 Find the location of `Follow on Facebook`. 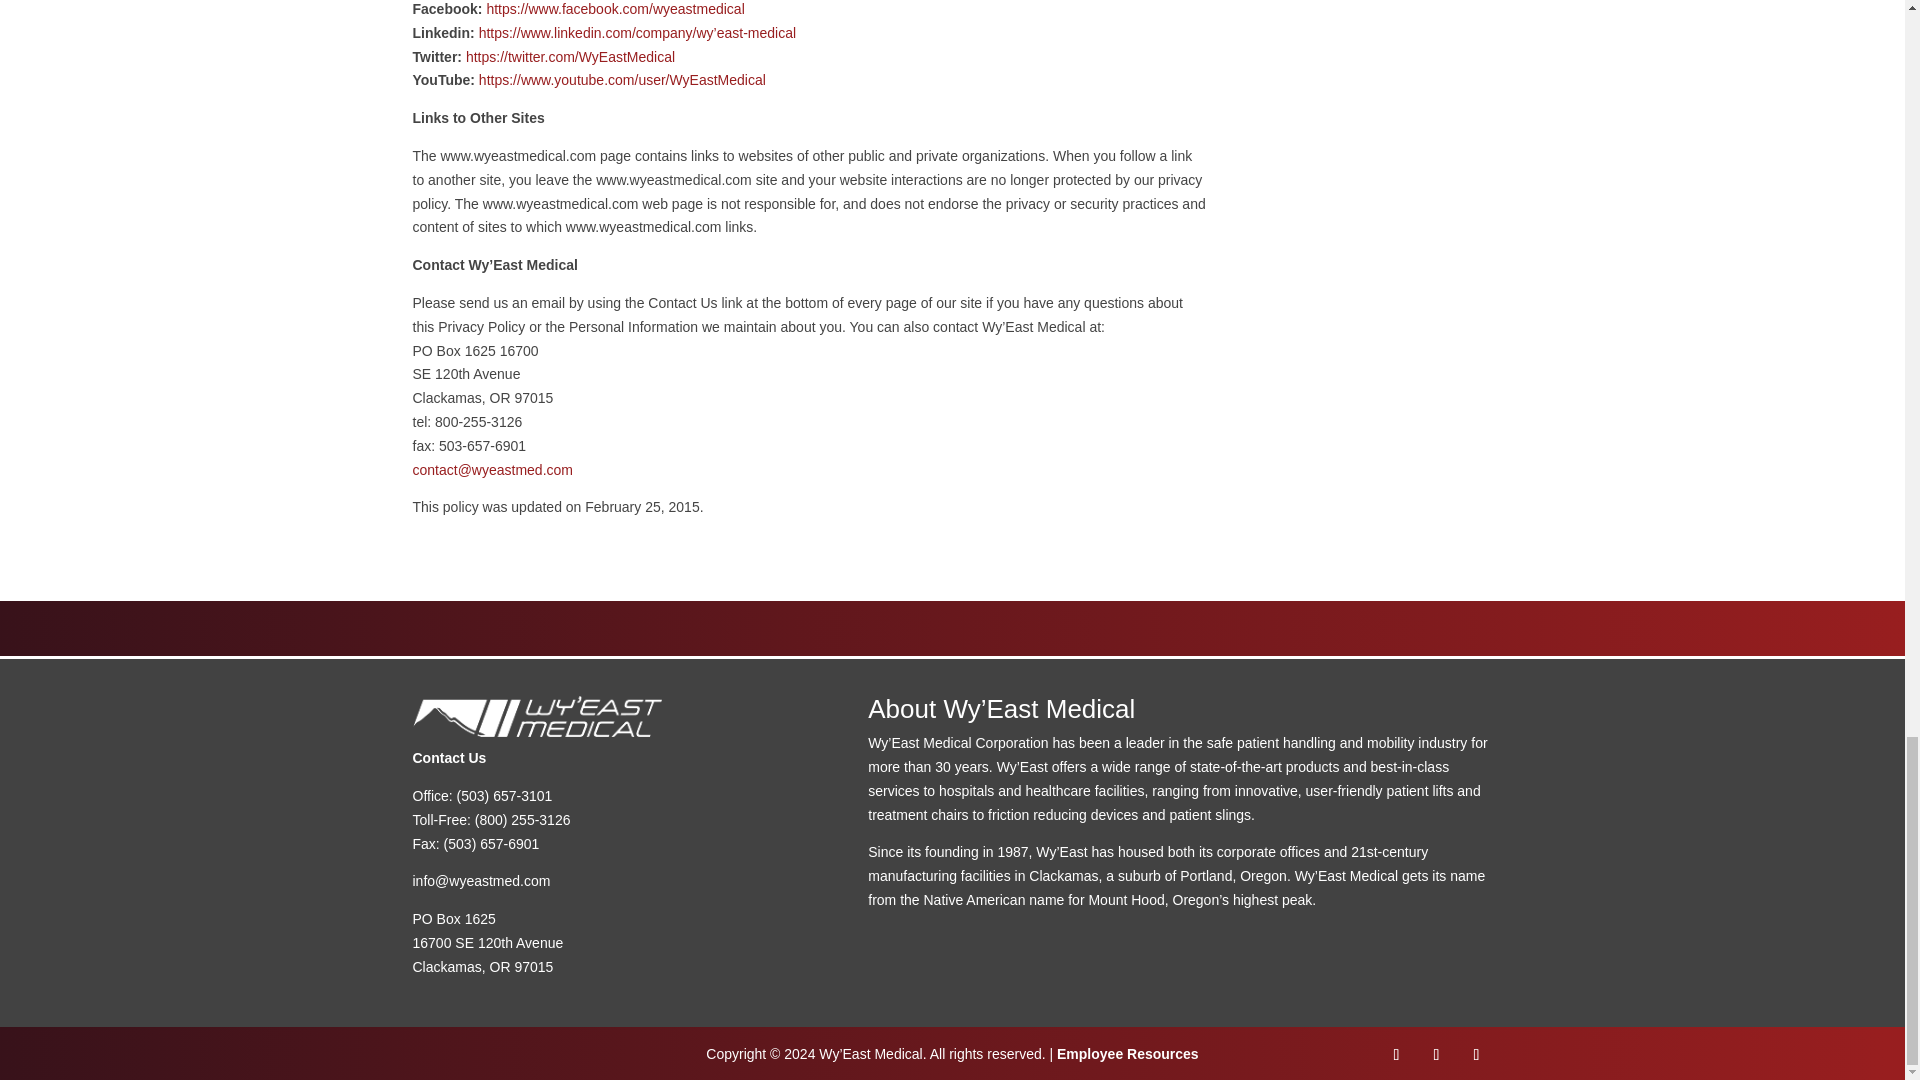

Follow on Facebook is located at coordinates (1396, 1054).